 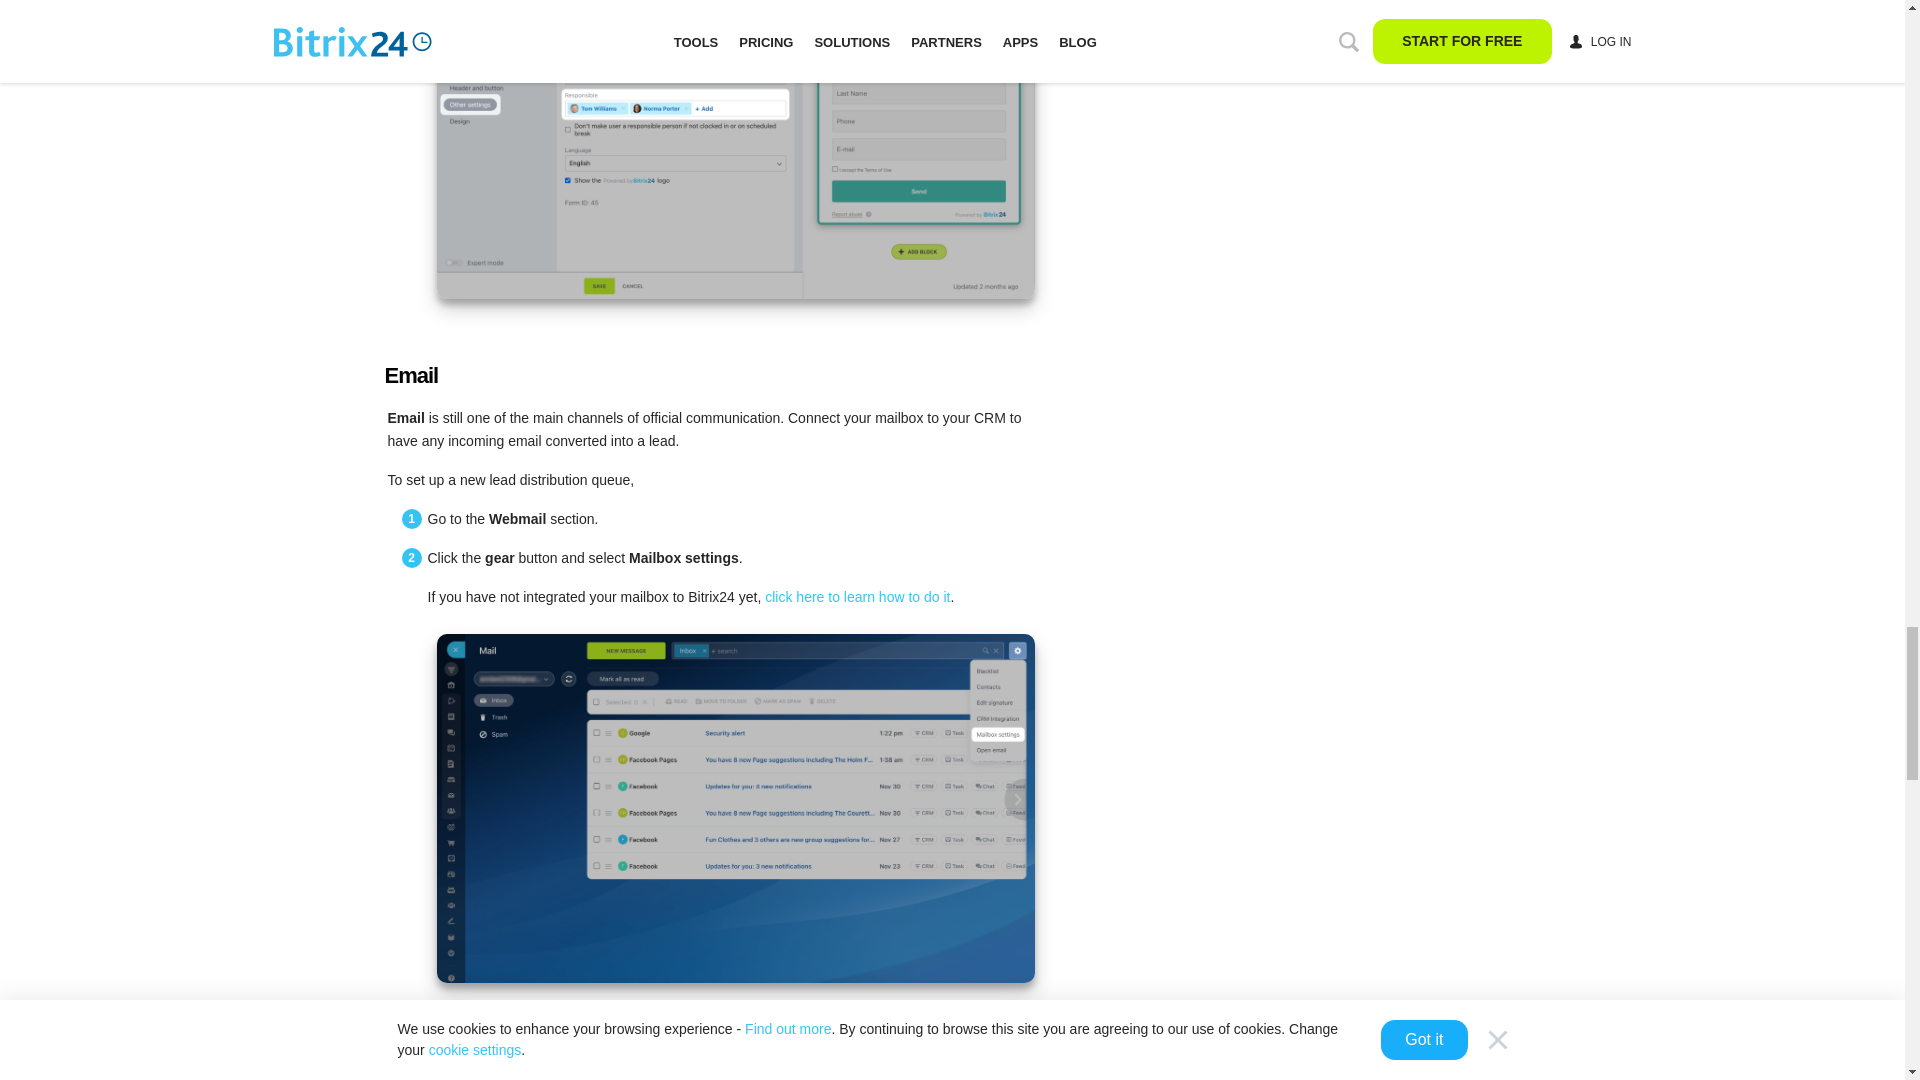 What do you see at coordinates (734, 1068) in the screenshot?
I see `Distribution queue` at bounding box center [734, 1068].